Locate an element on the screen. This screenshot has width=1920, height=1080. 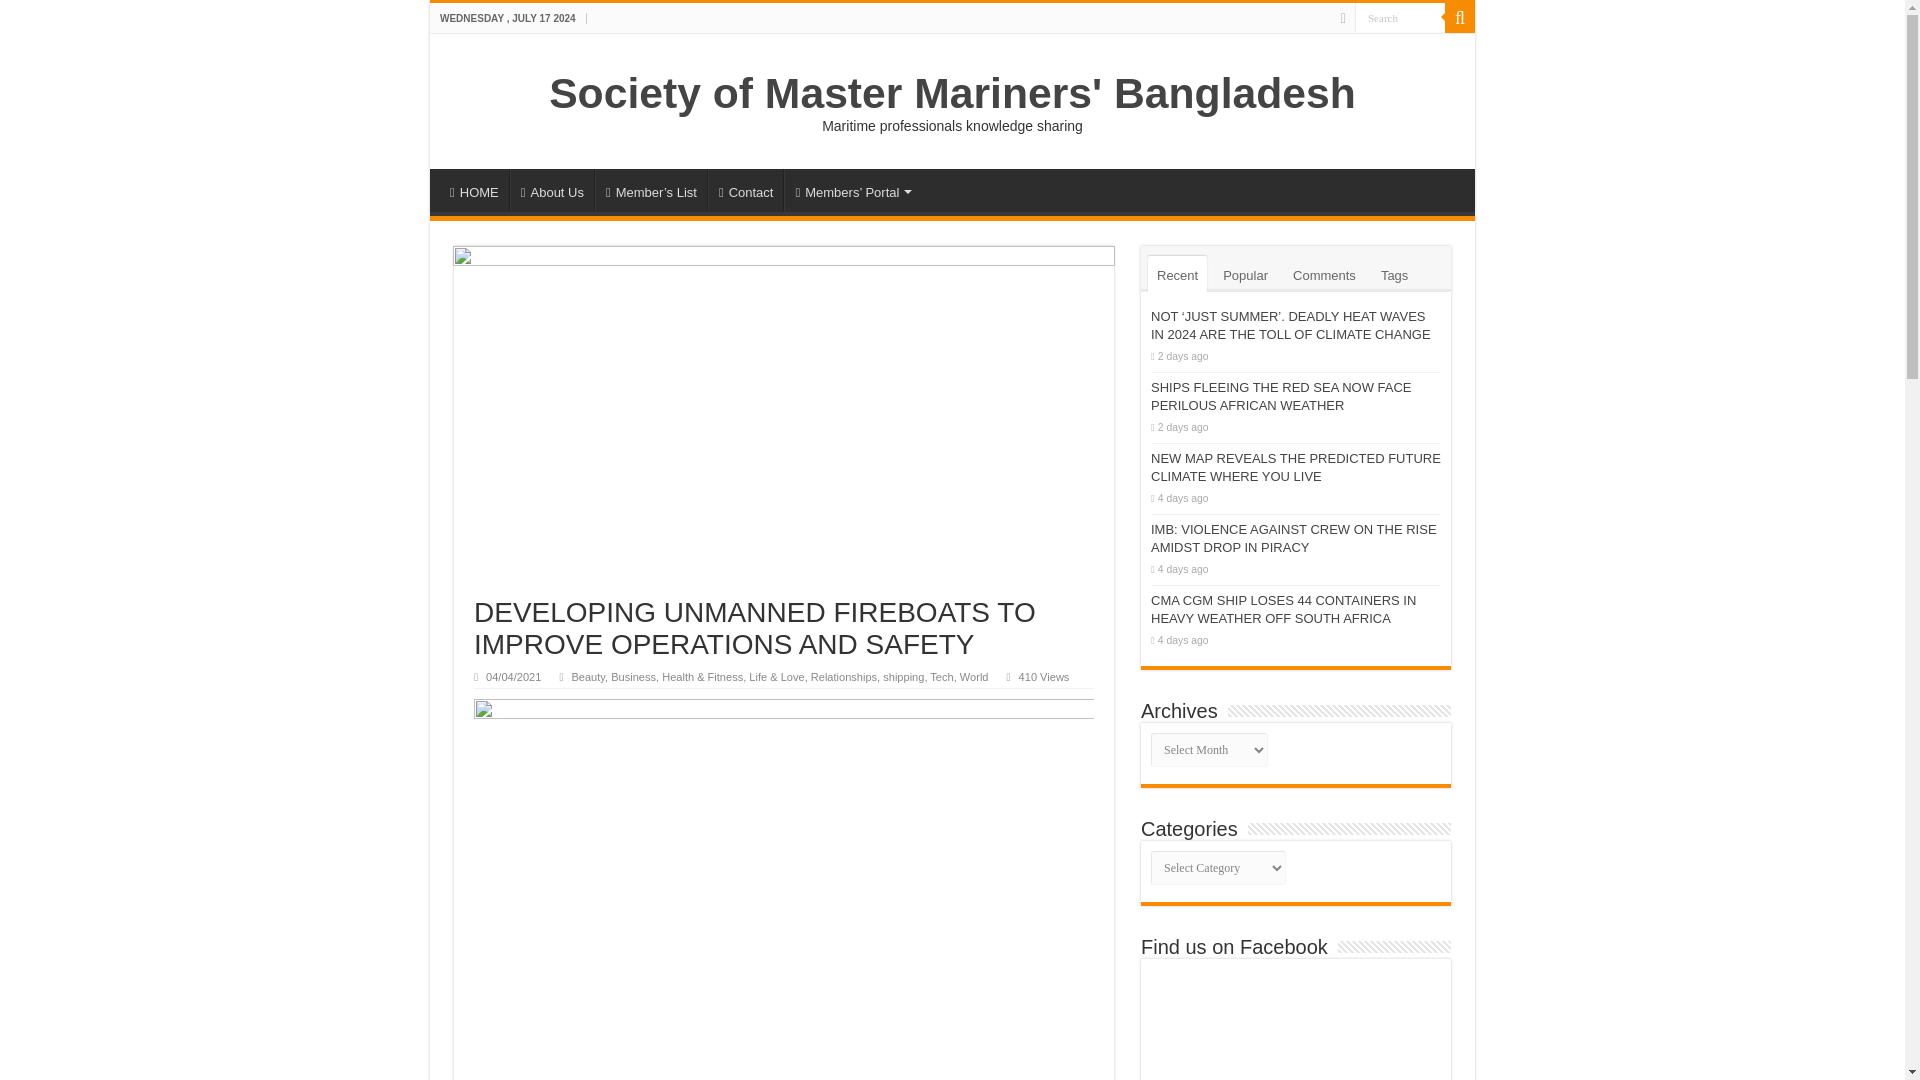
Business is located at coordinates (633, 676).